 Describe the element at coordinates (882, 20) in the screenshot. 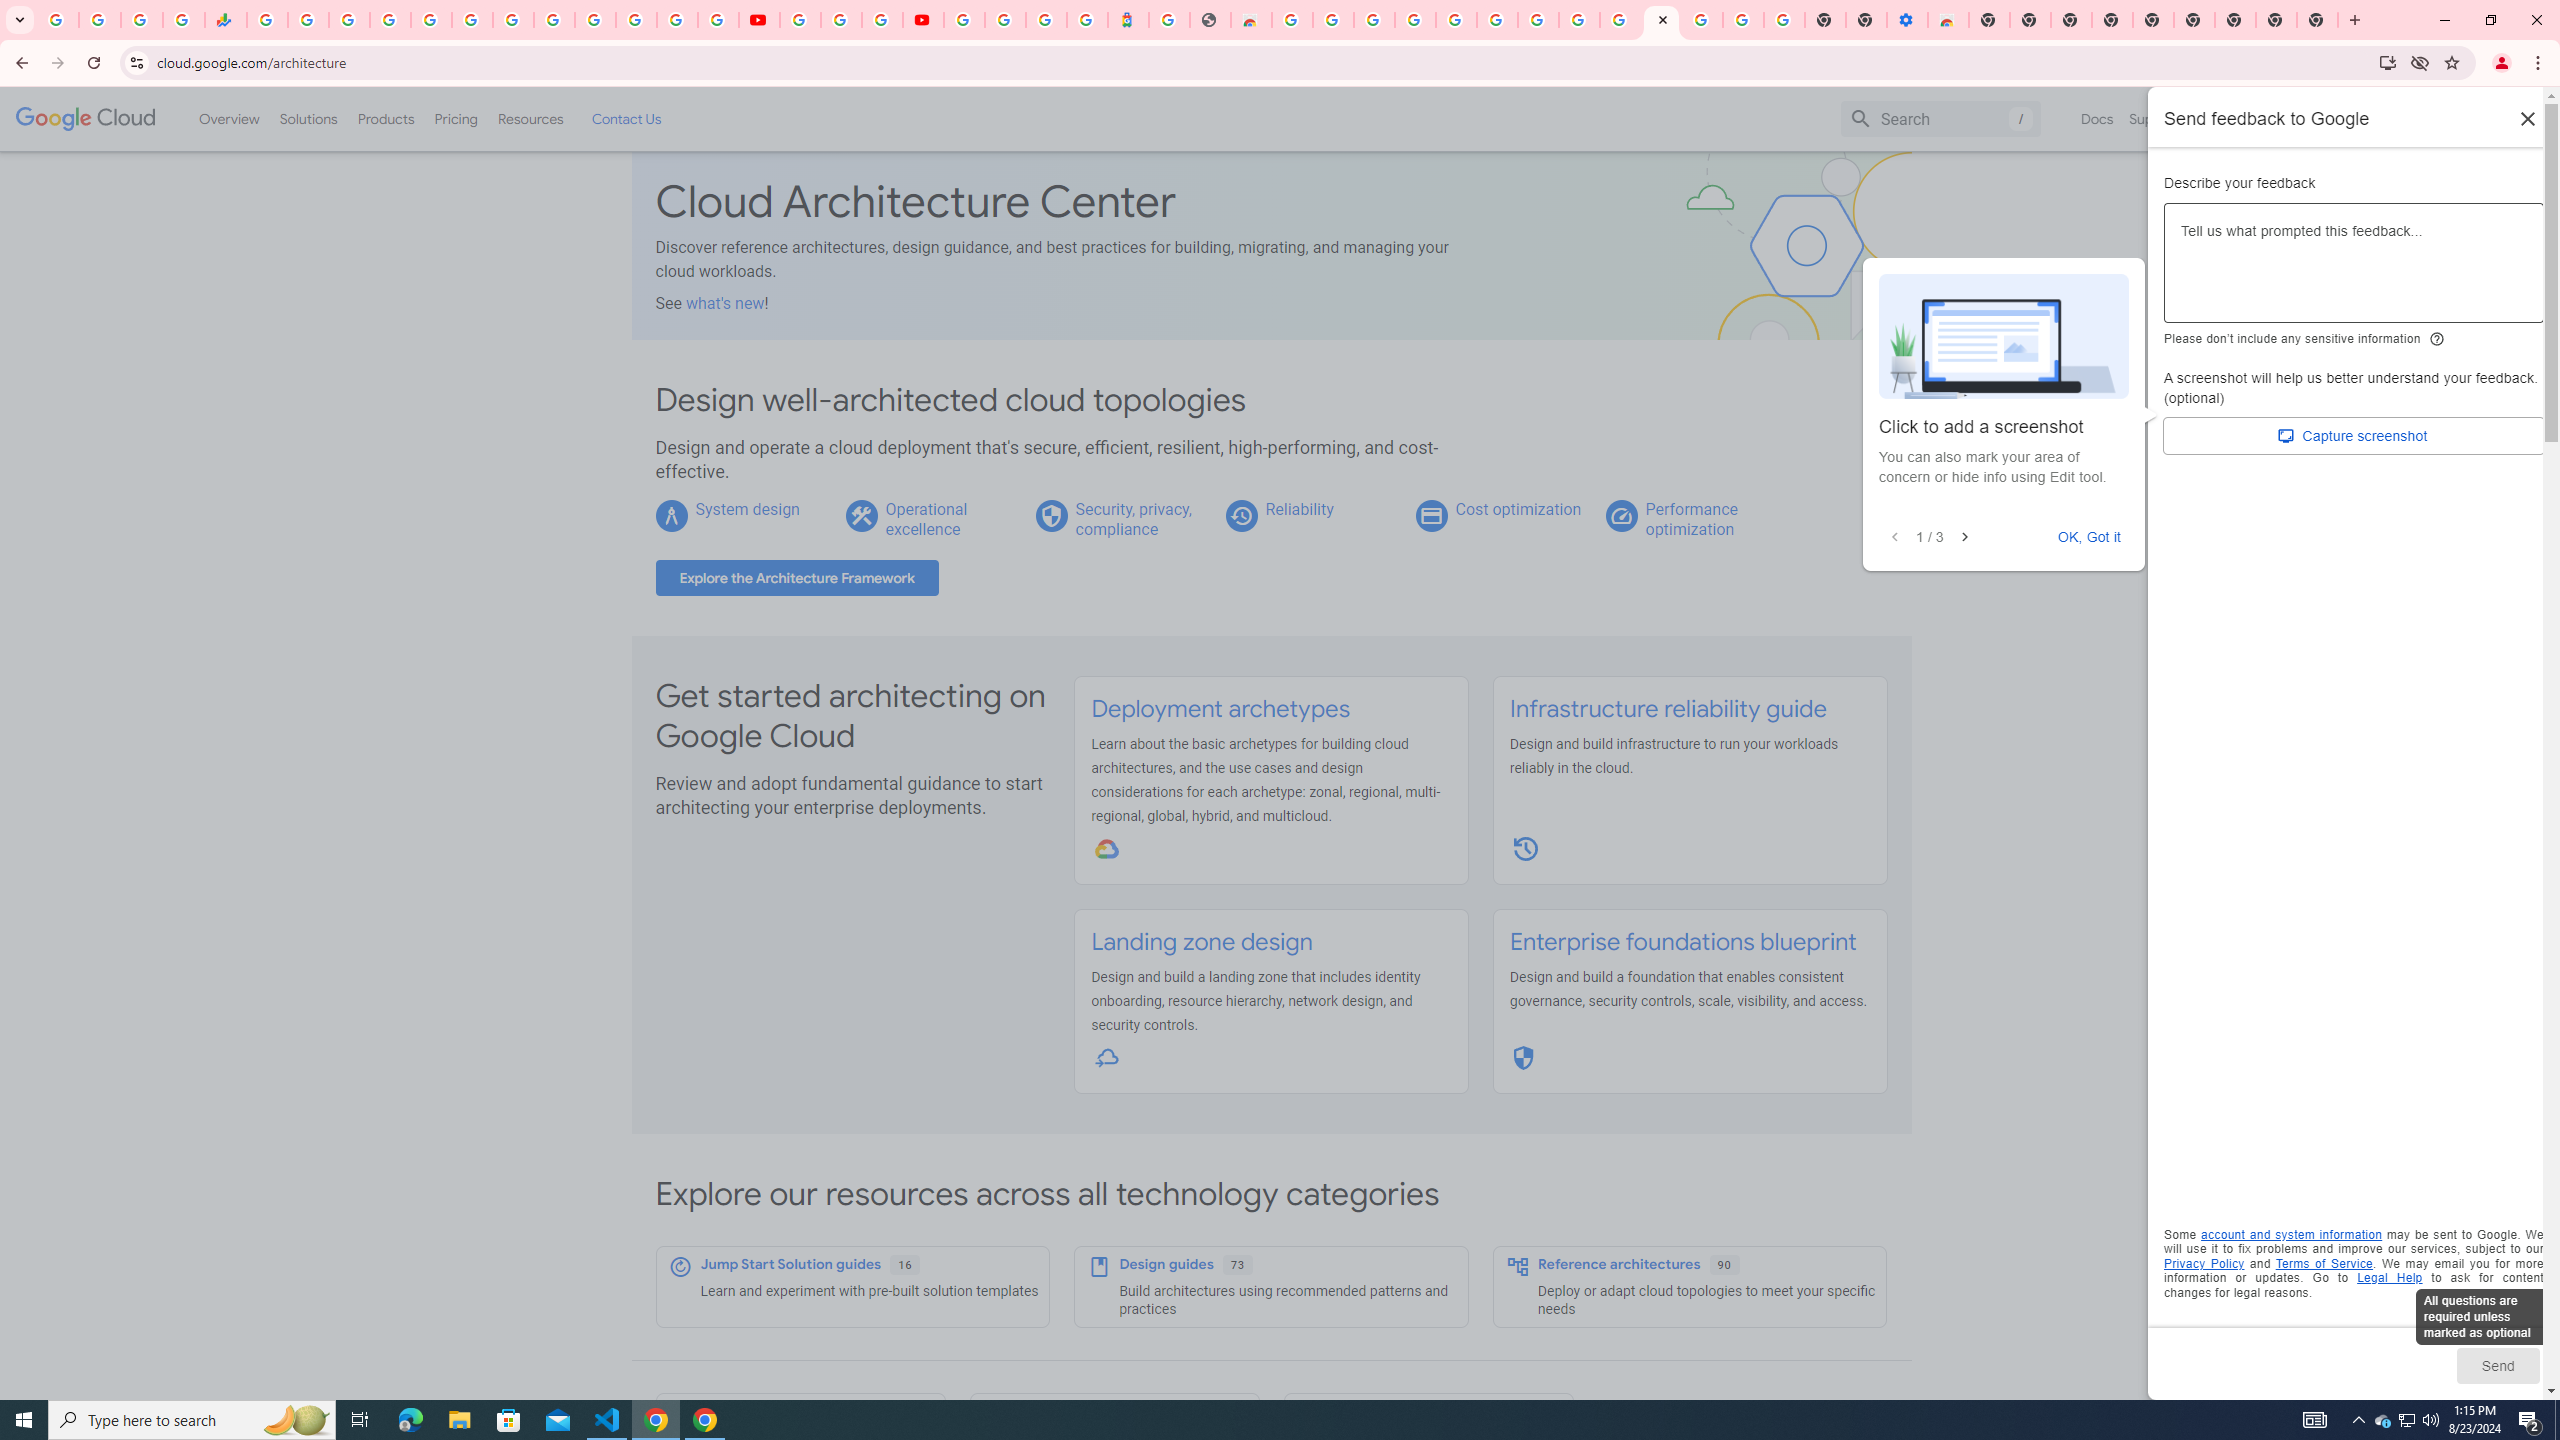

I see `Create your Google Account` at that location.